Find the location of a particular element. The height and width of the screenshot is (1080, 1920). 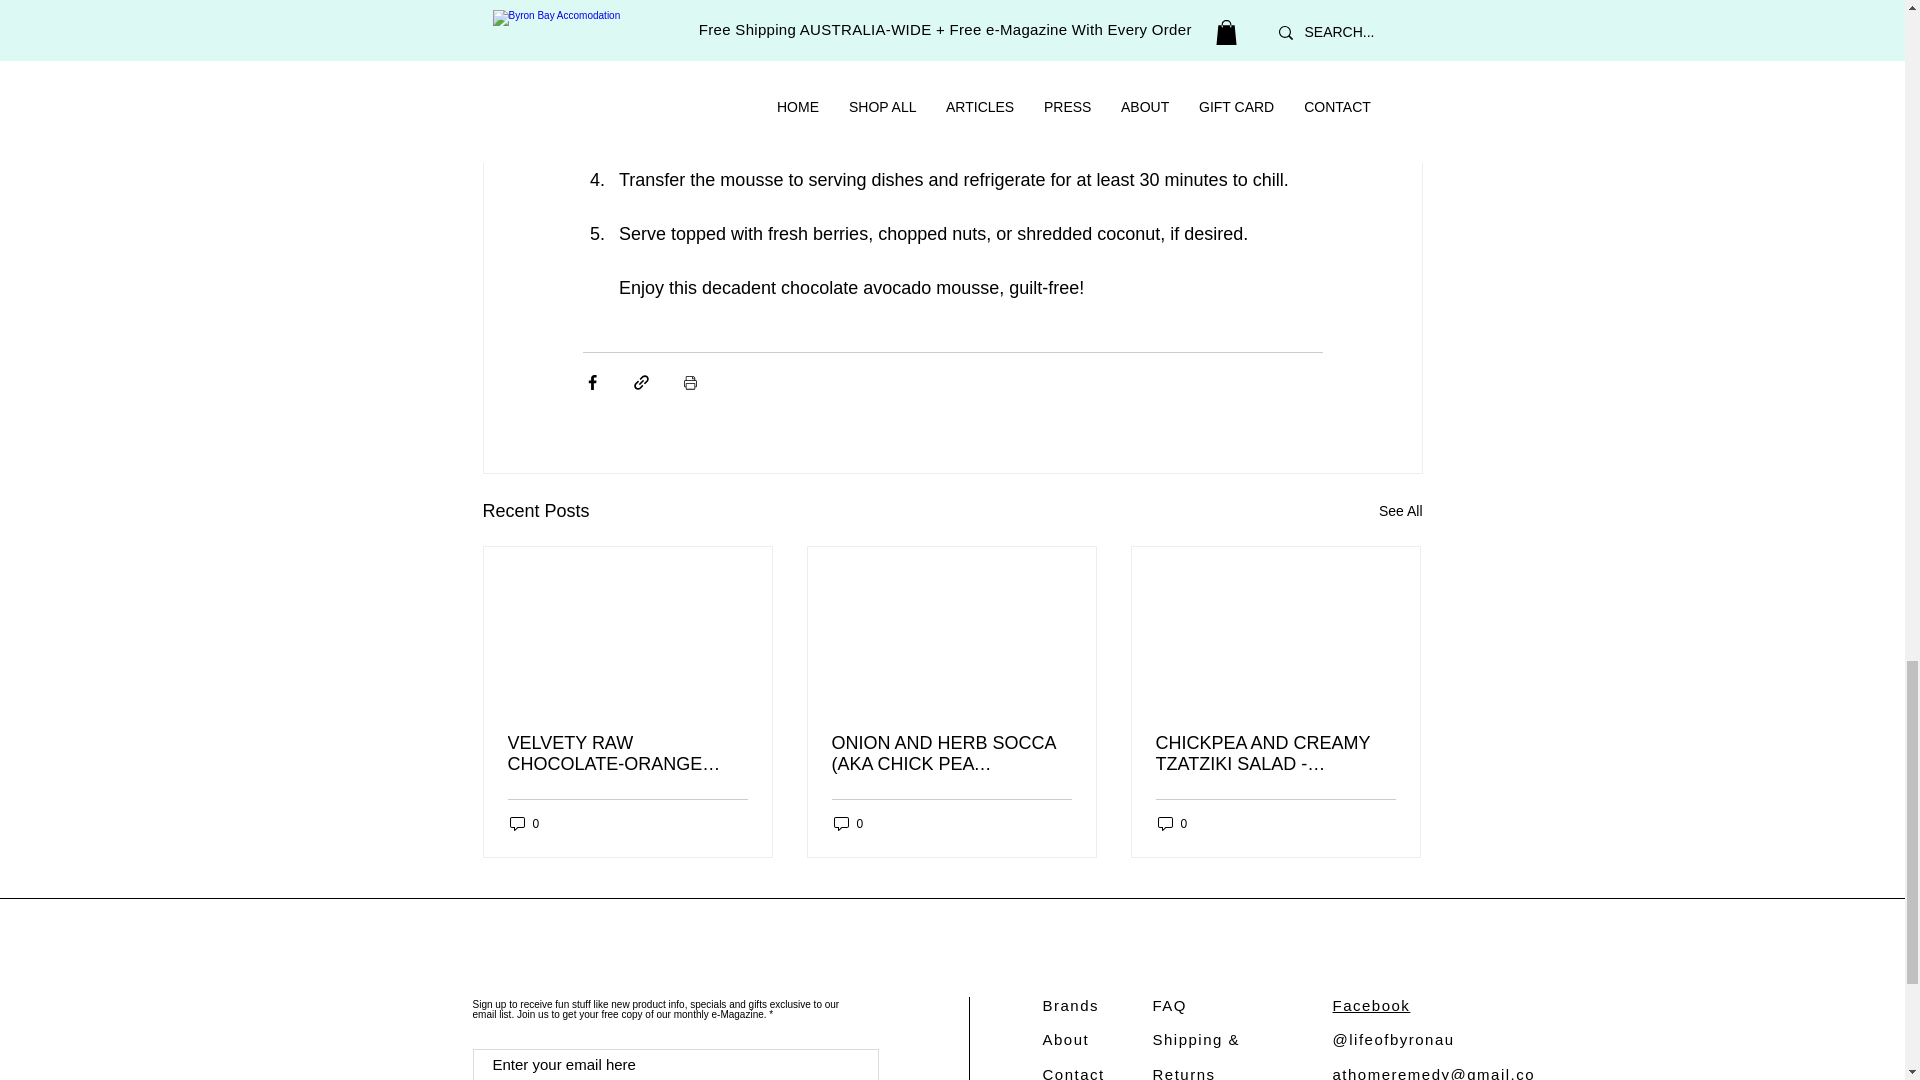

0 is located at coordinates (848, 823).